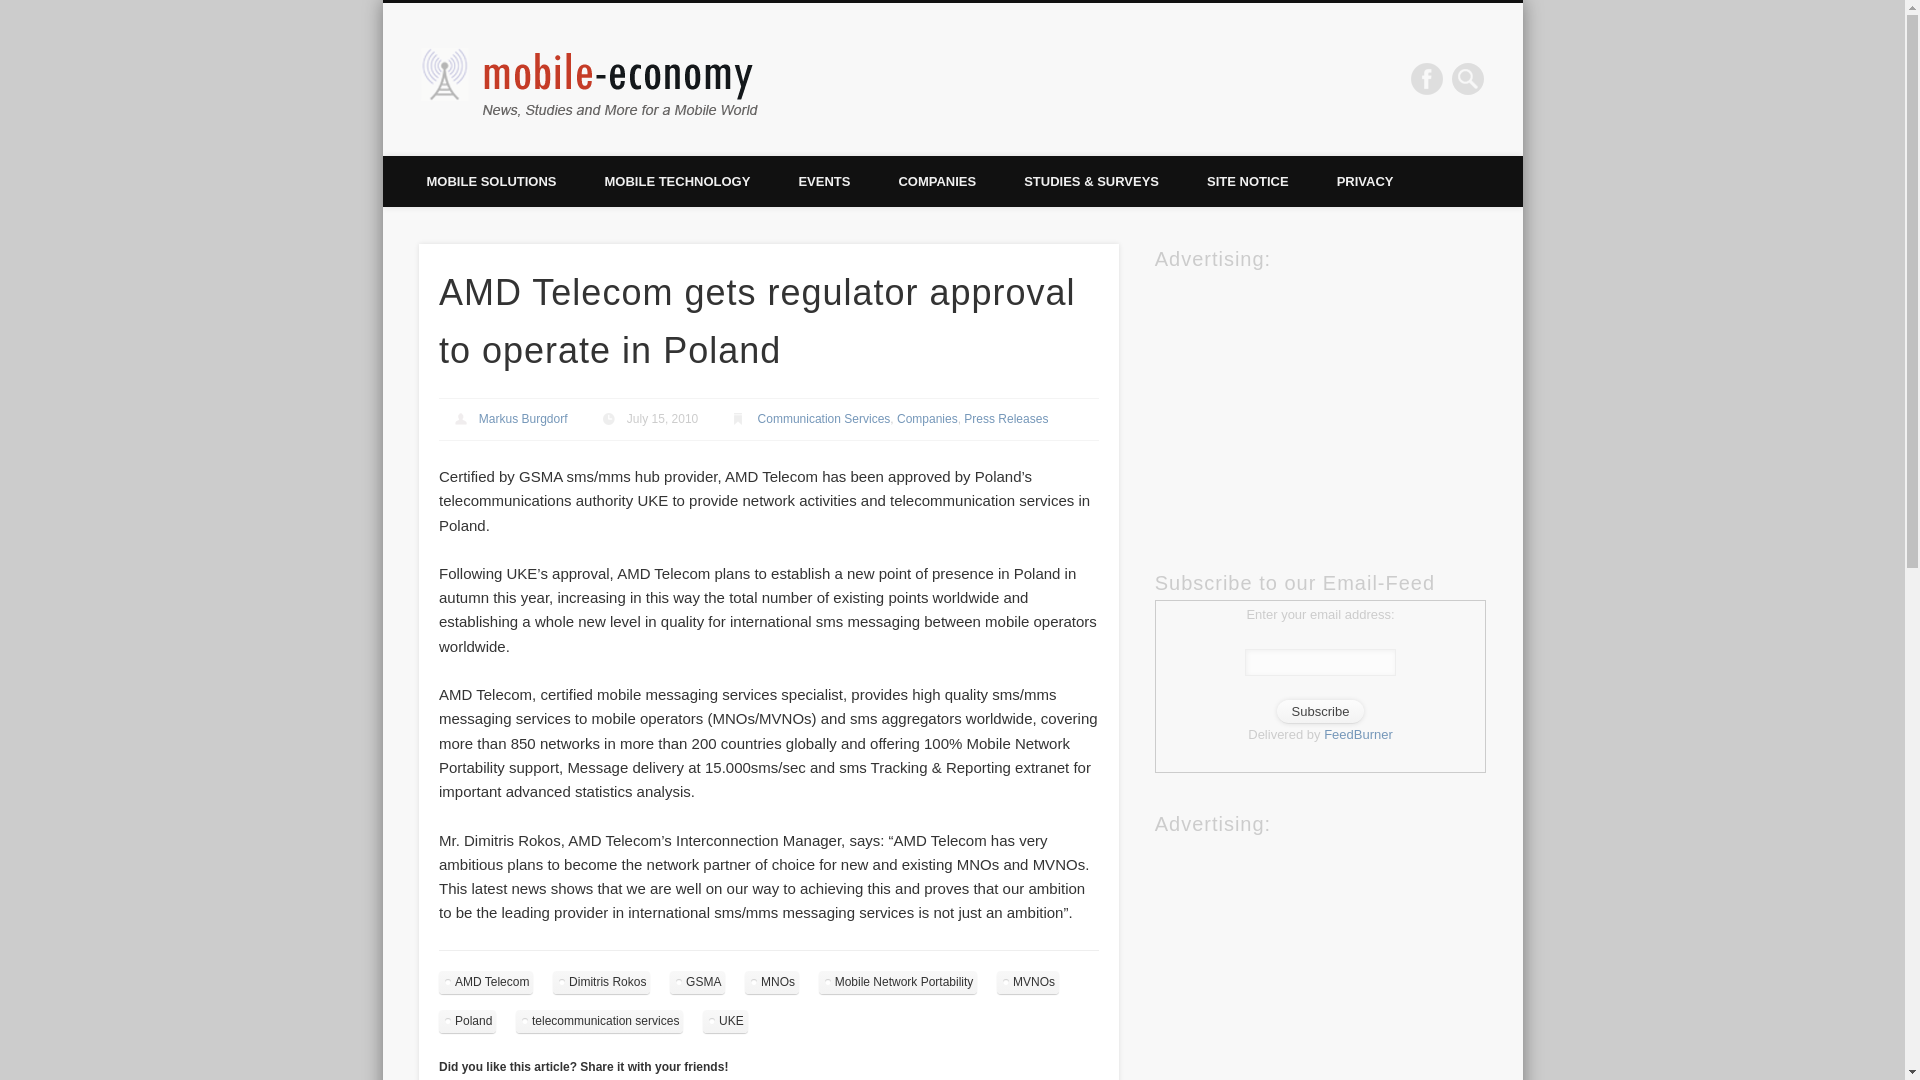 The image size is (1920, 1080). Describe the element at coordinates (1028, 982) in the screenshot. I see `MVNOs` at that location.